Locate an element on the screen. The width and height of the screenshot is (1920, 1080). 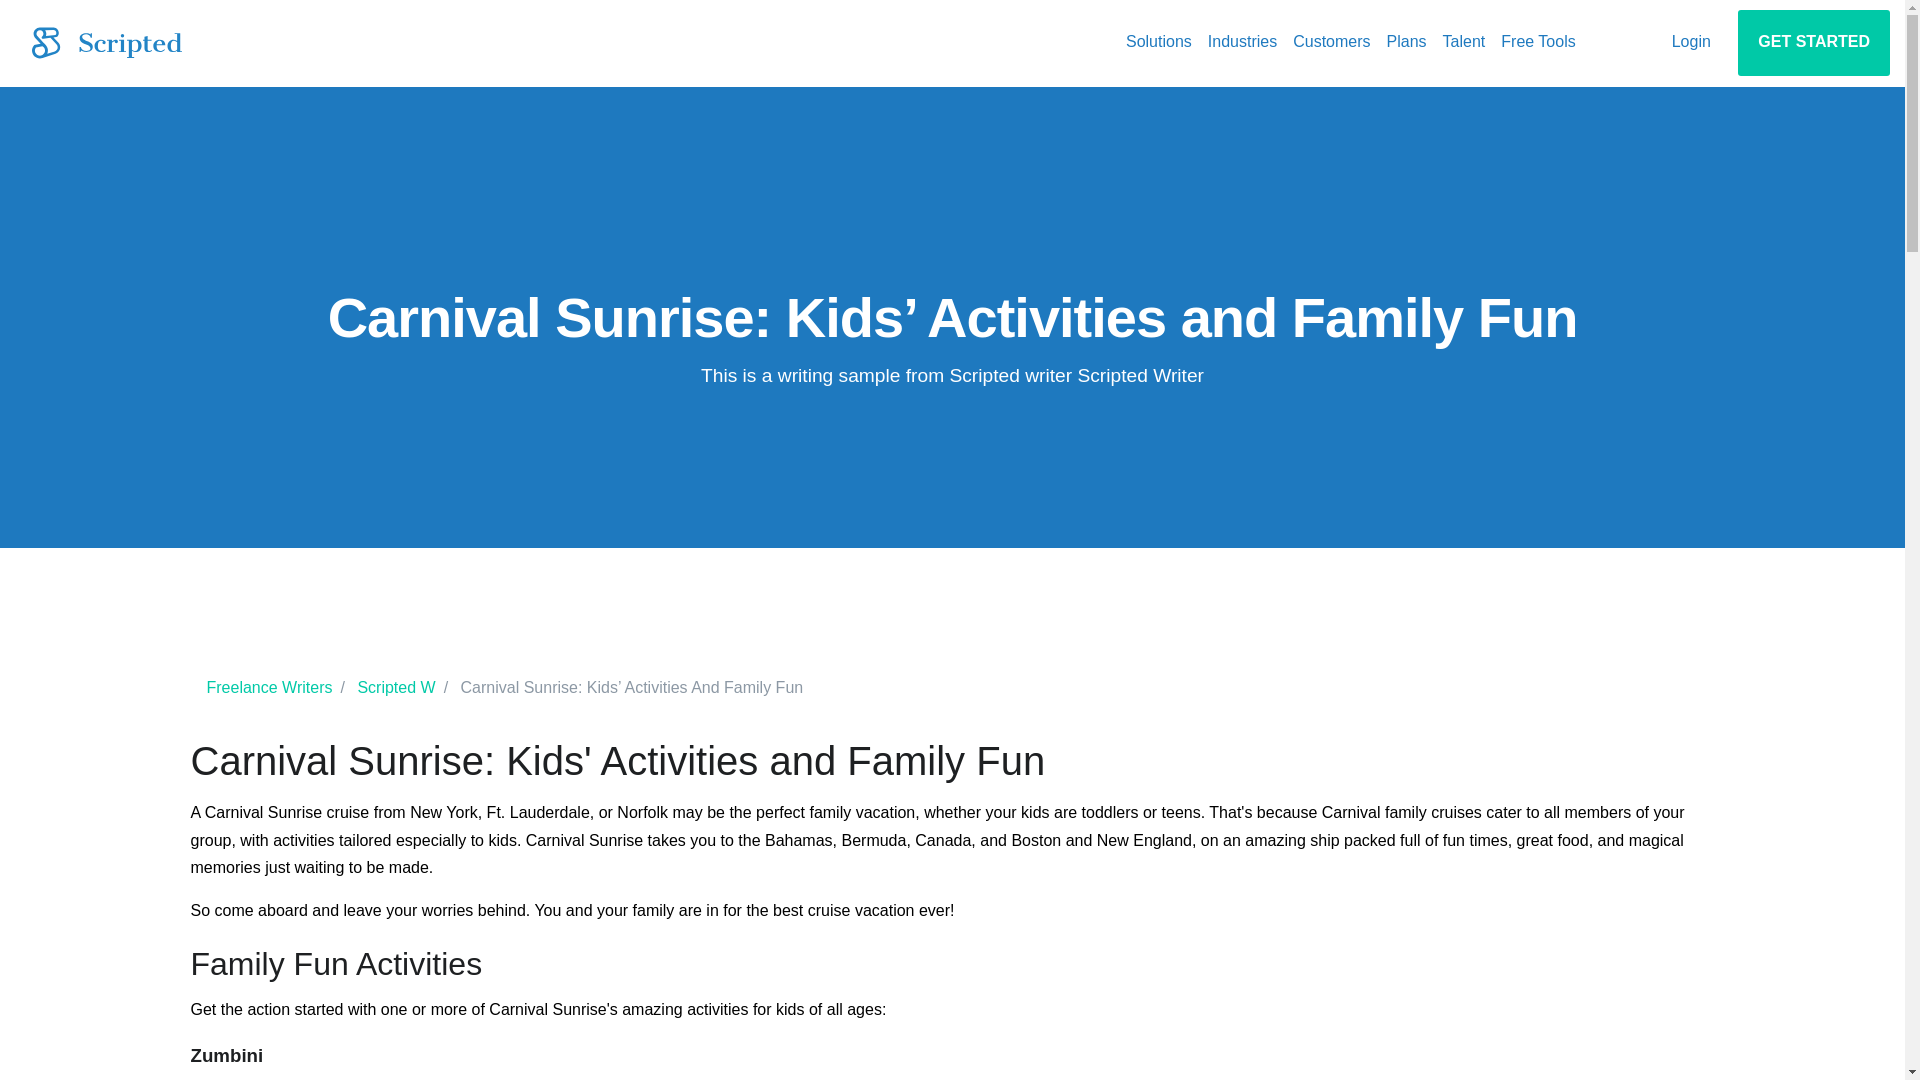
Login is located at coordinates (1691, 42).